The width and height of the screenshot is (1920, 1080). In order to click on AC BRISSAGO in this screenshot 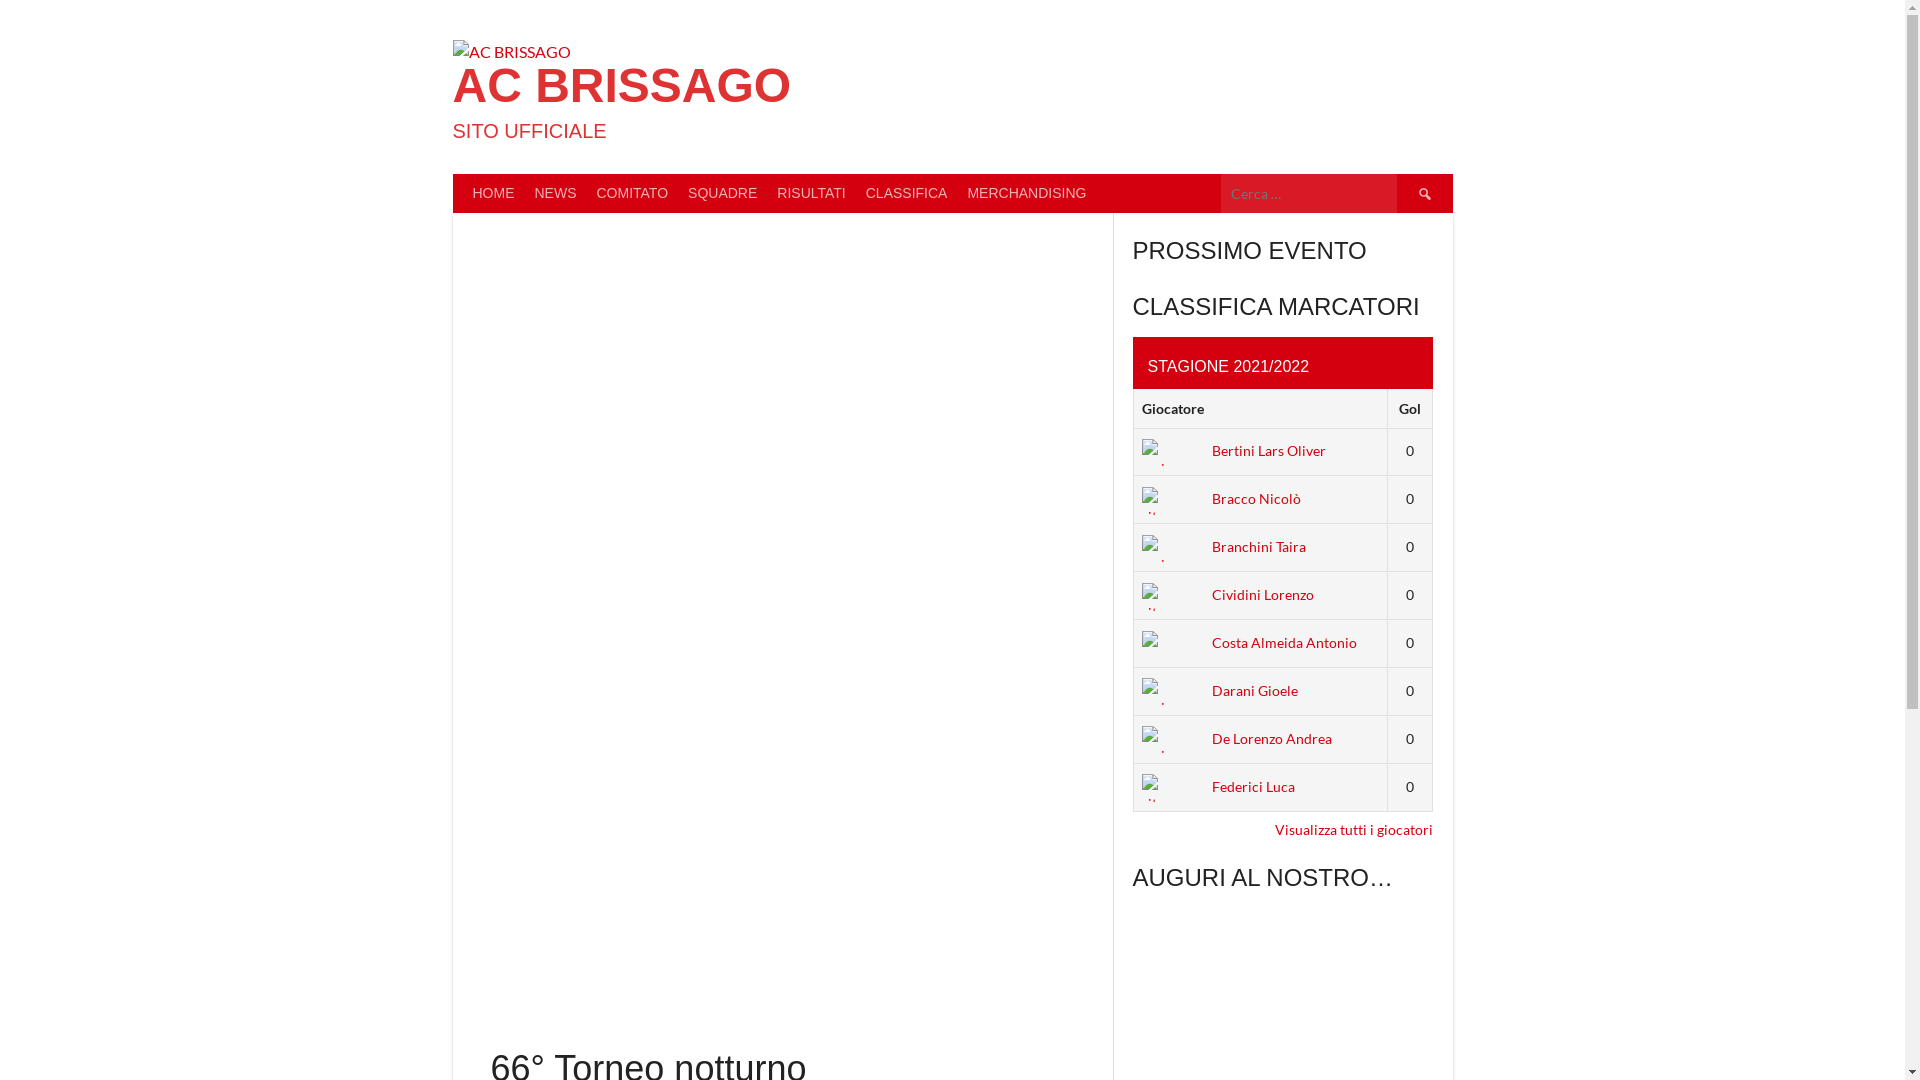, I will do `click(622, 86)`.